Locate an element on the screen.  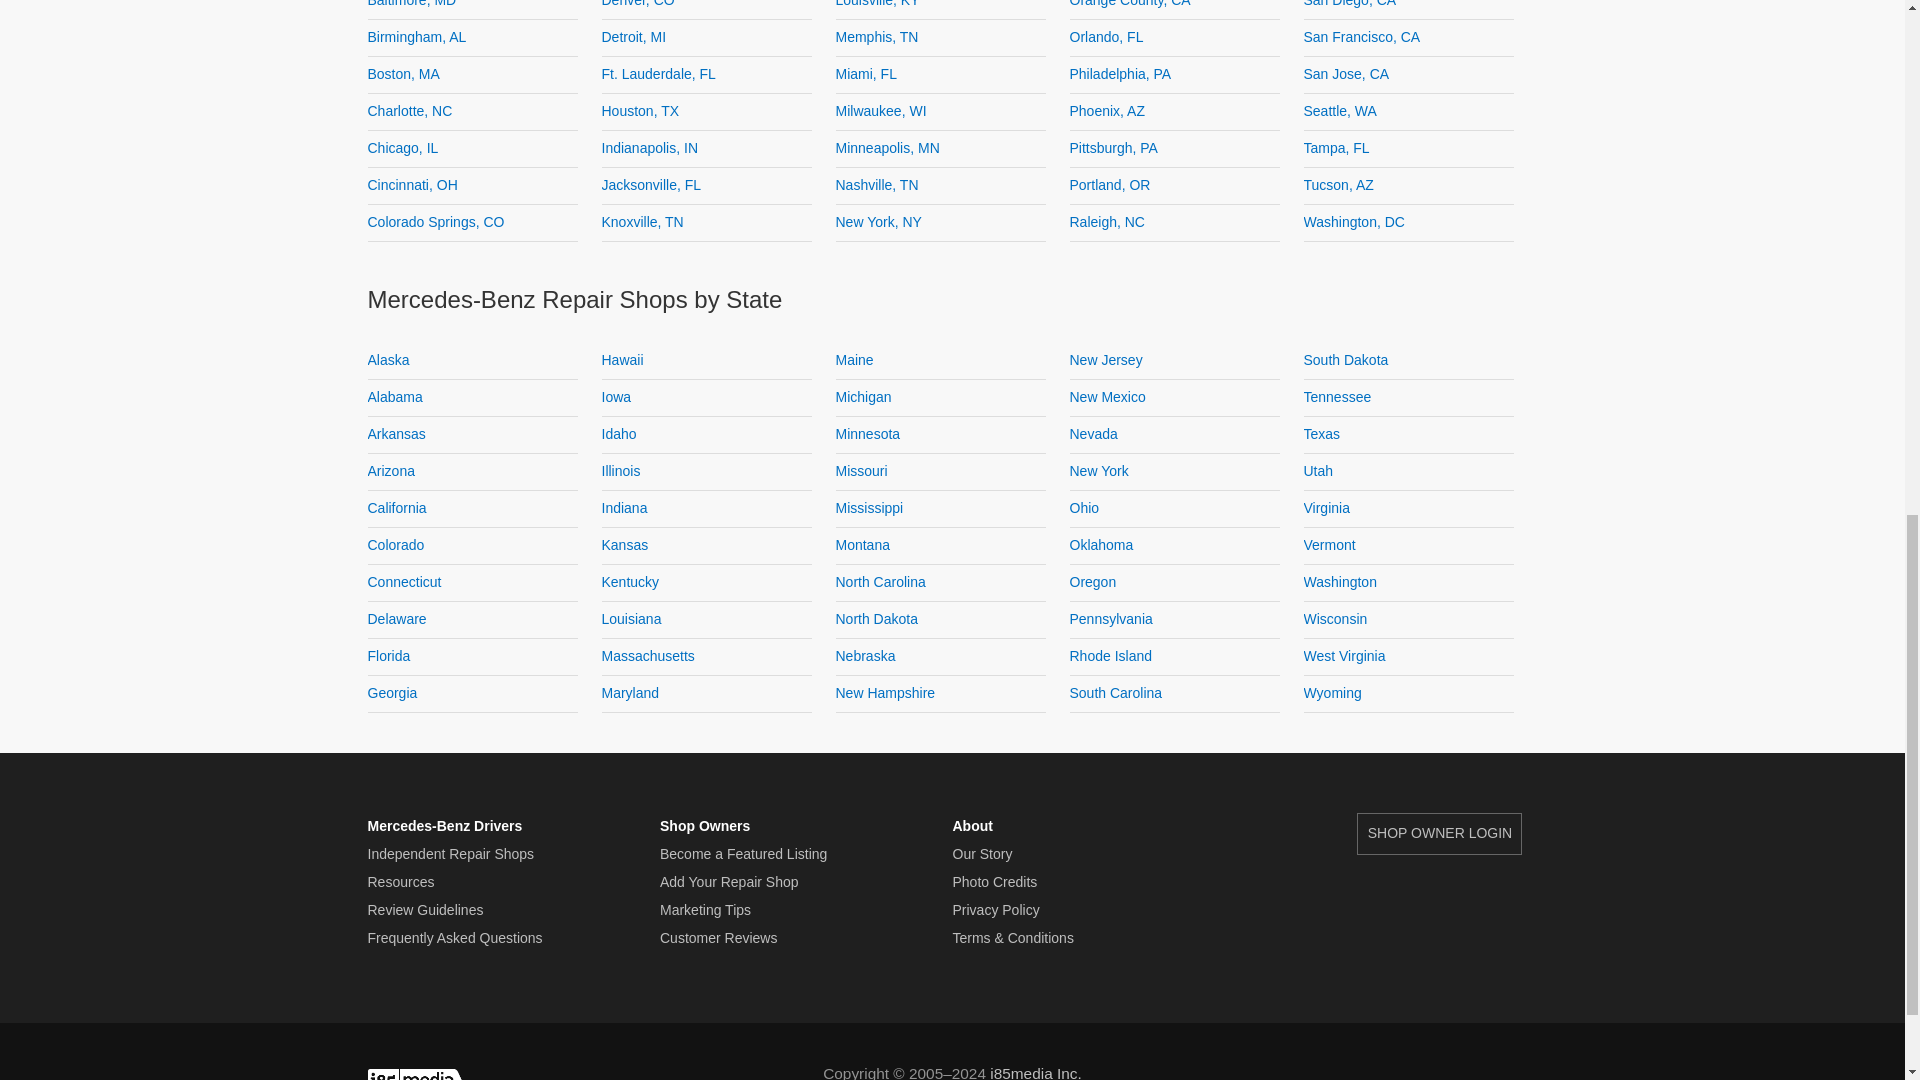
Houston, TX is located at coordinates (640, 110).